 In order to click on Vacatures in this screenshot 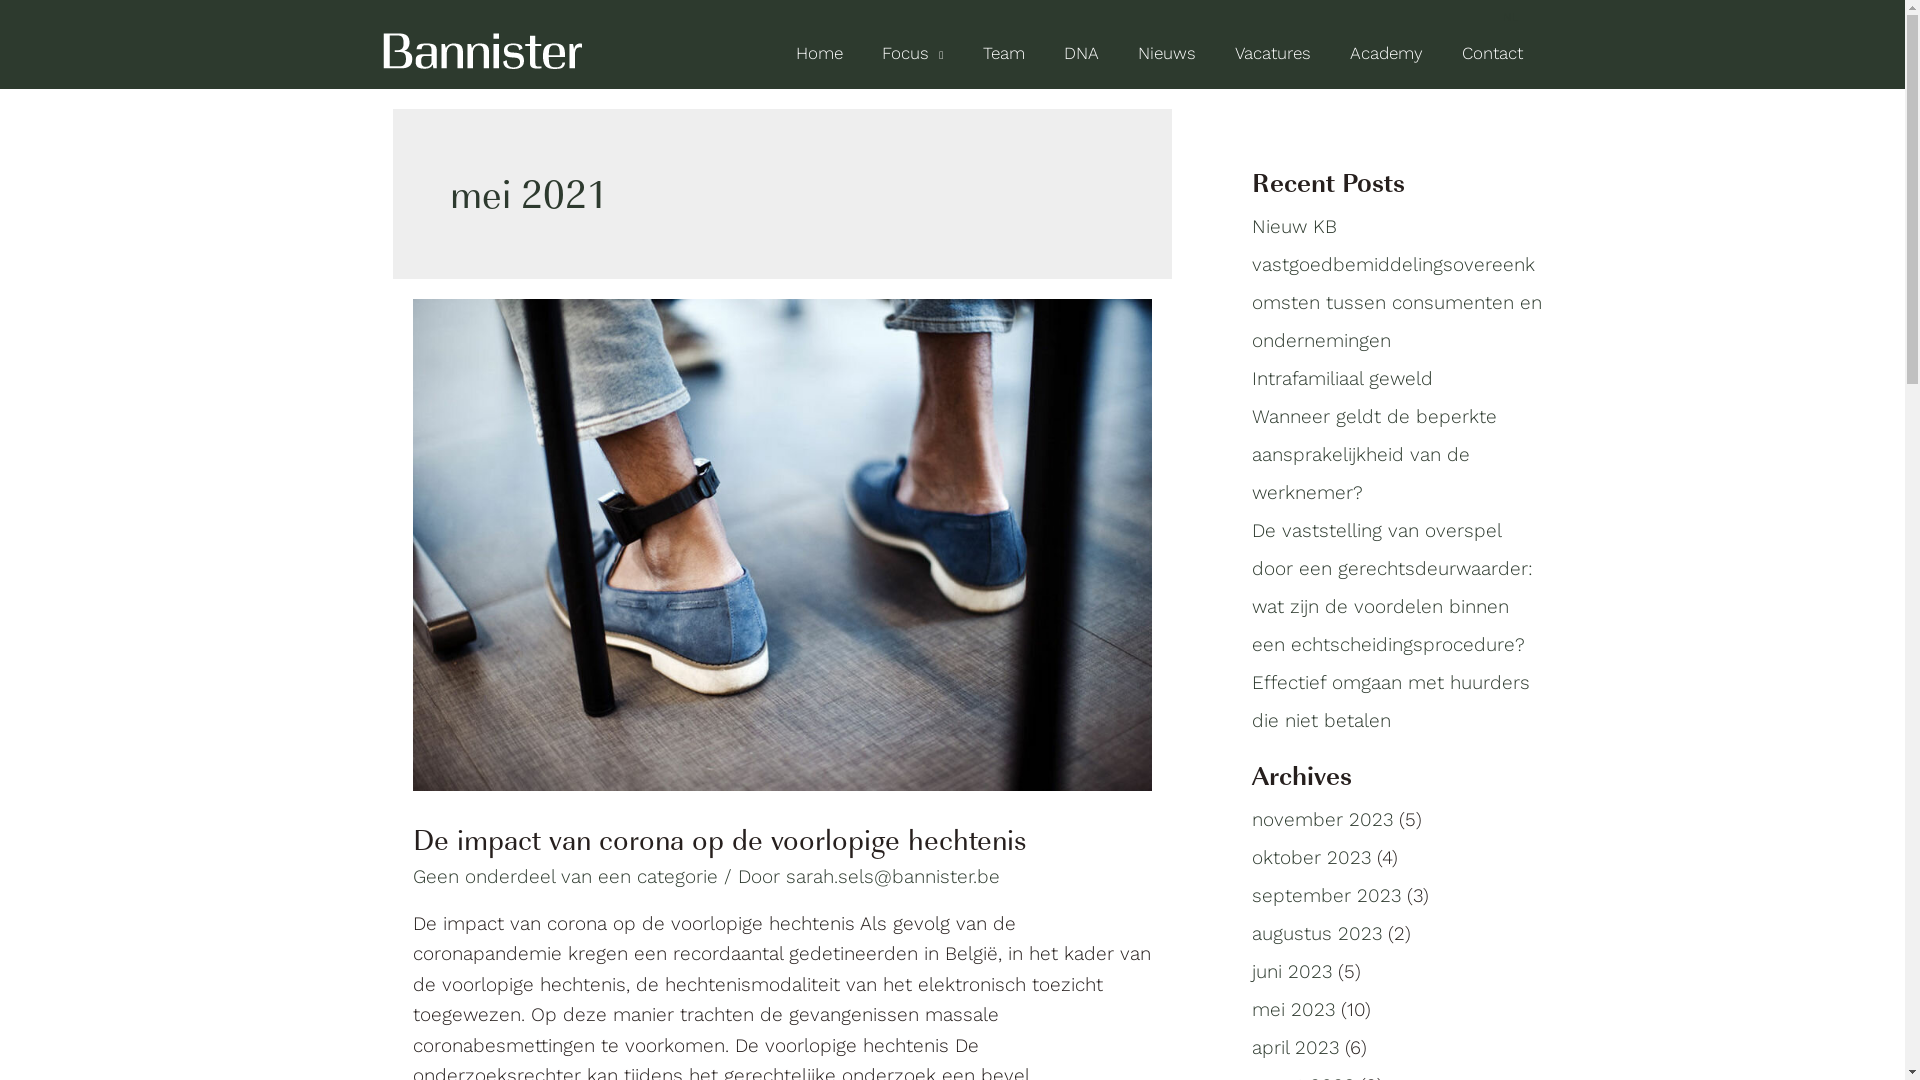, I will do `click(1274, 51)`.